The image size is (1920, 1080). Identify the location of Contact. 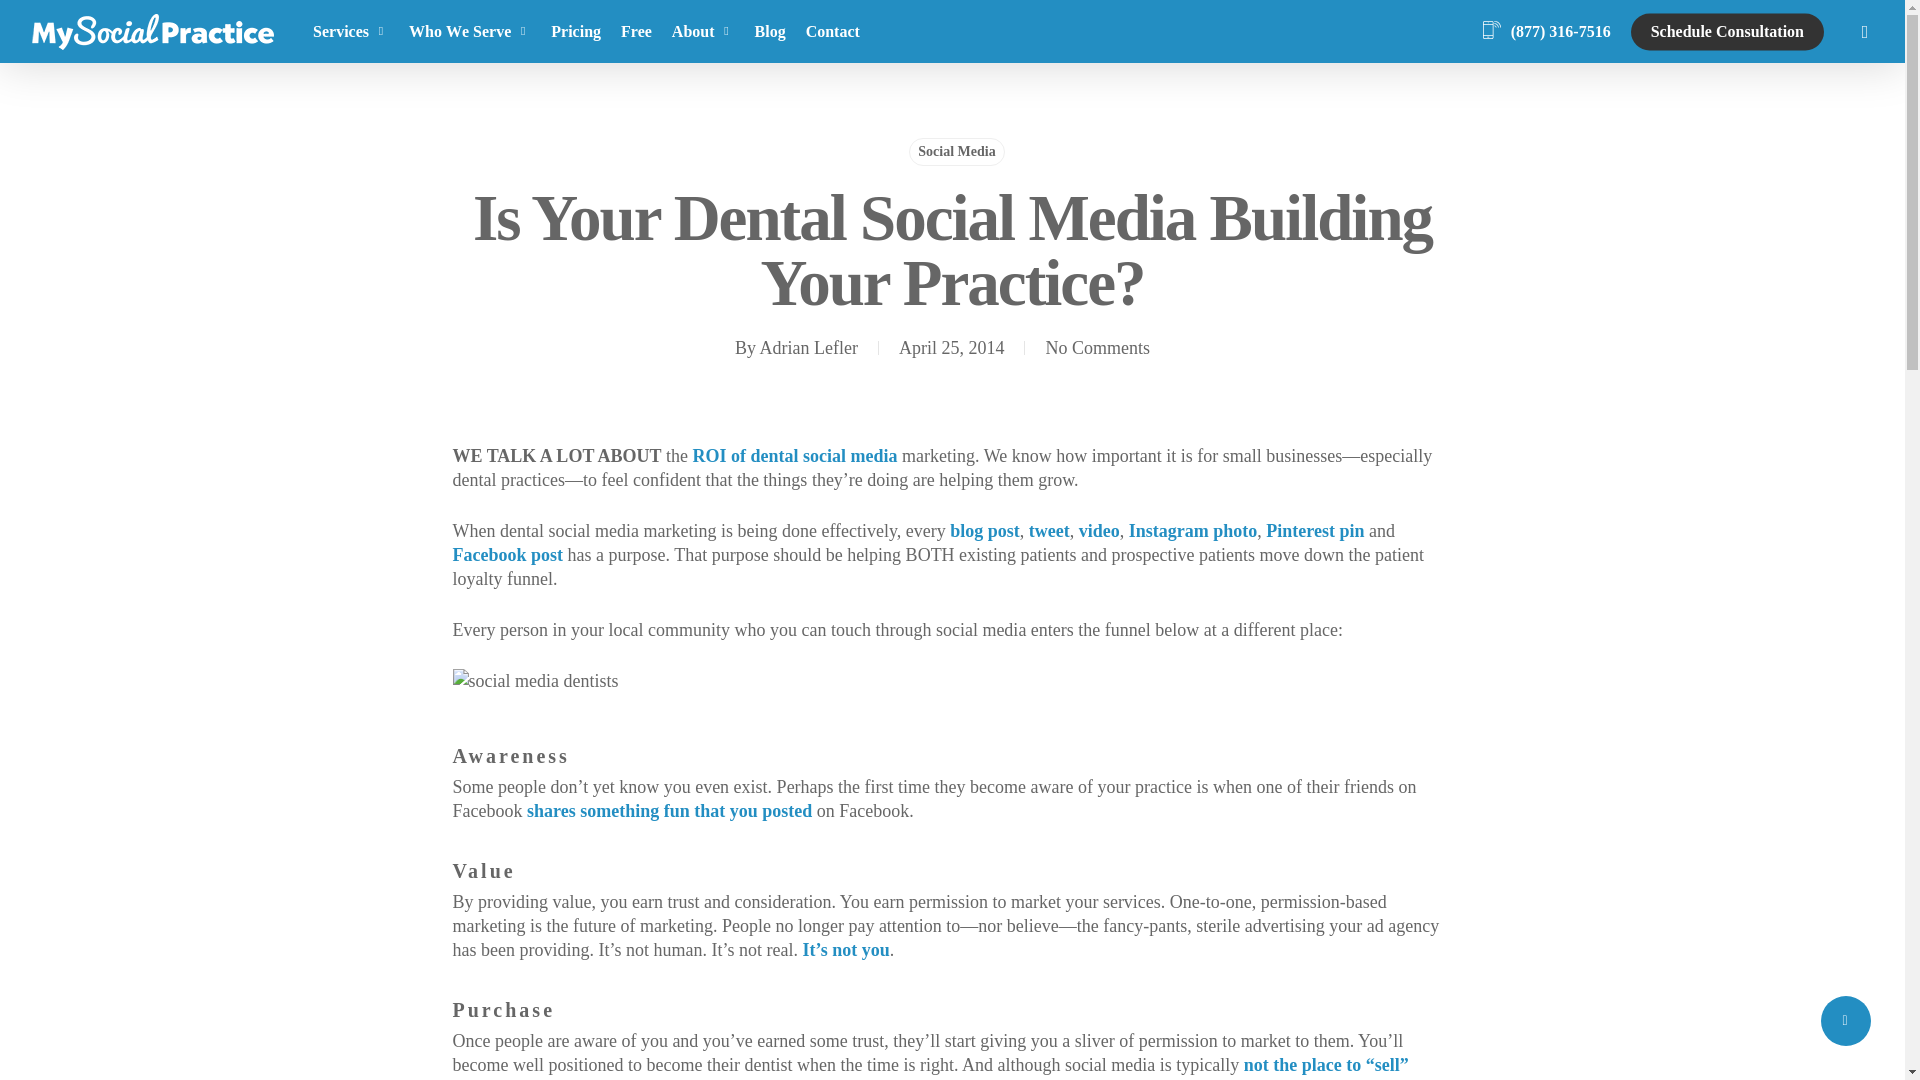
(832, 31).